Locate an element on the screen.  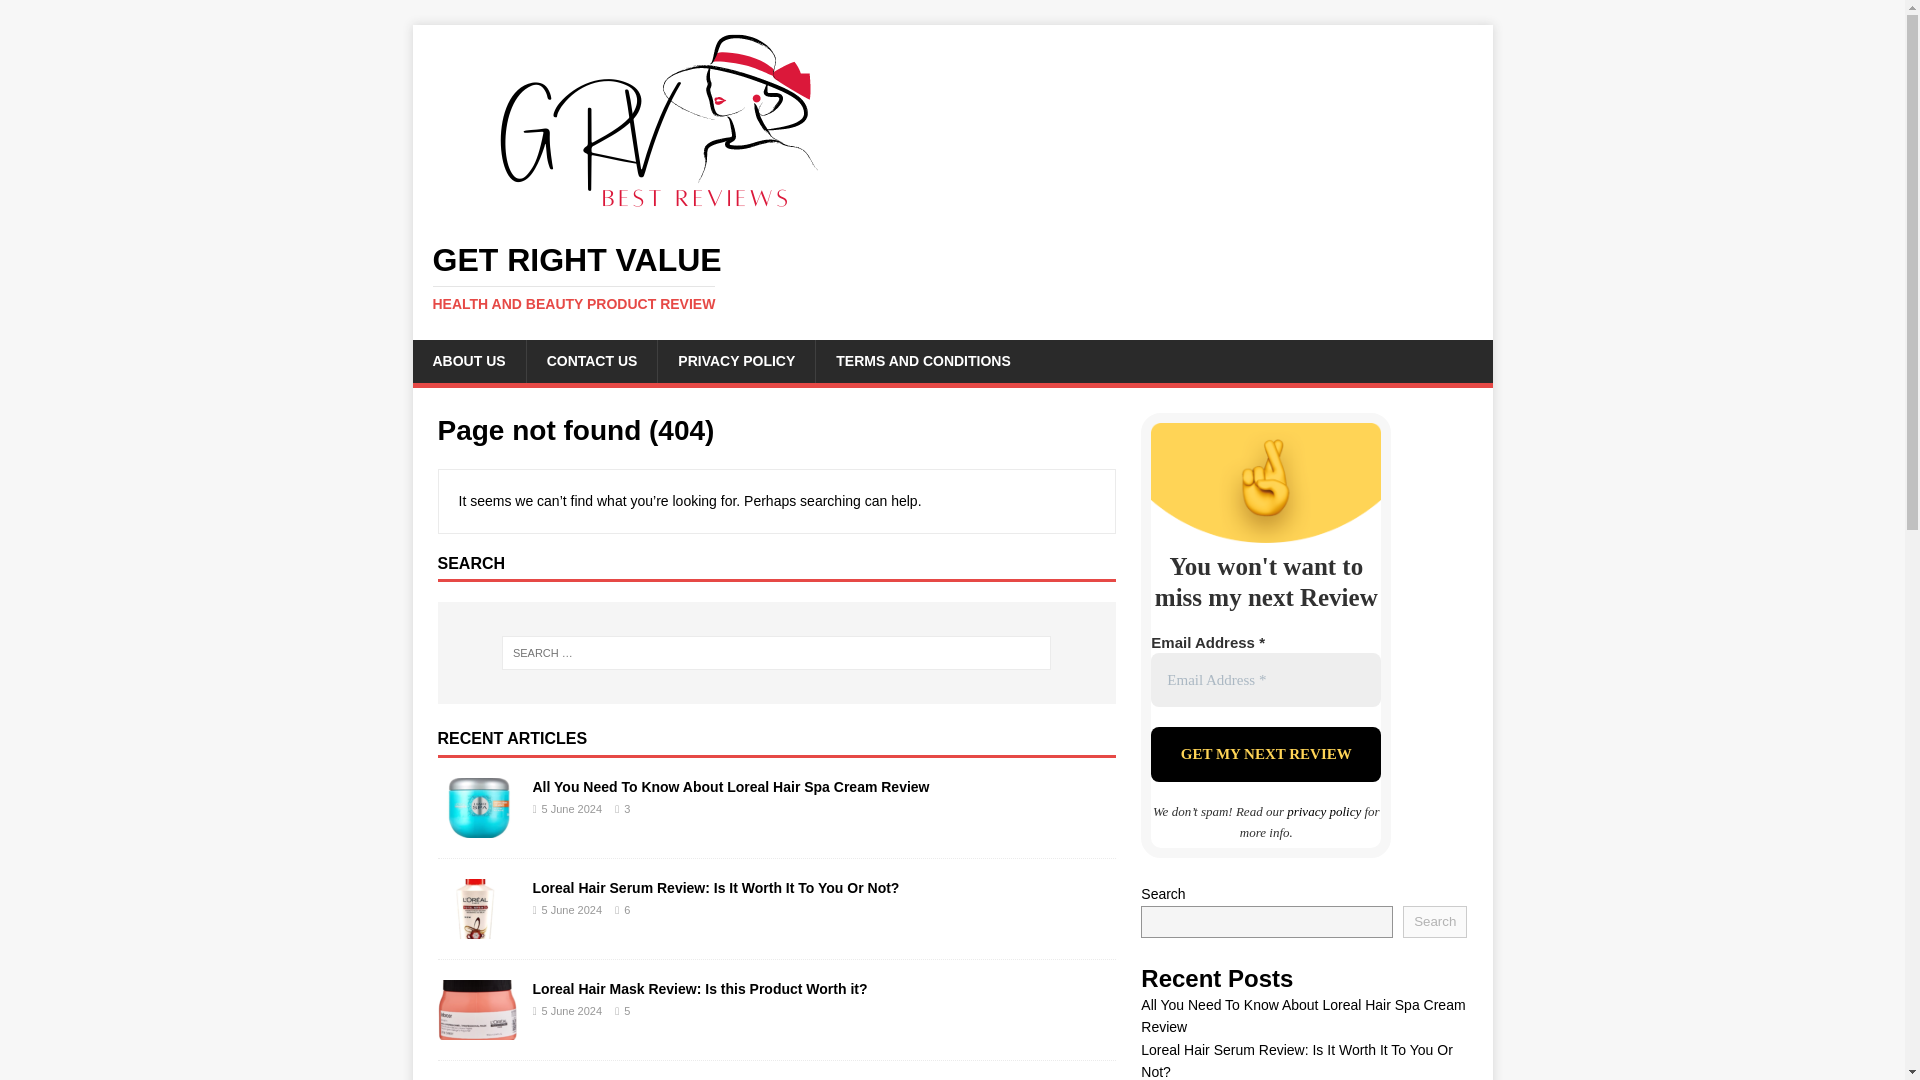
Loreal Hair Serum Review: Is It Worth It To You Or Not? is located at coordinates (478, 928).